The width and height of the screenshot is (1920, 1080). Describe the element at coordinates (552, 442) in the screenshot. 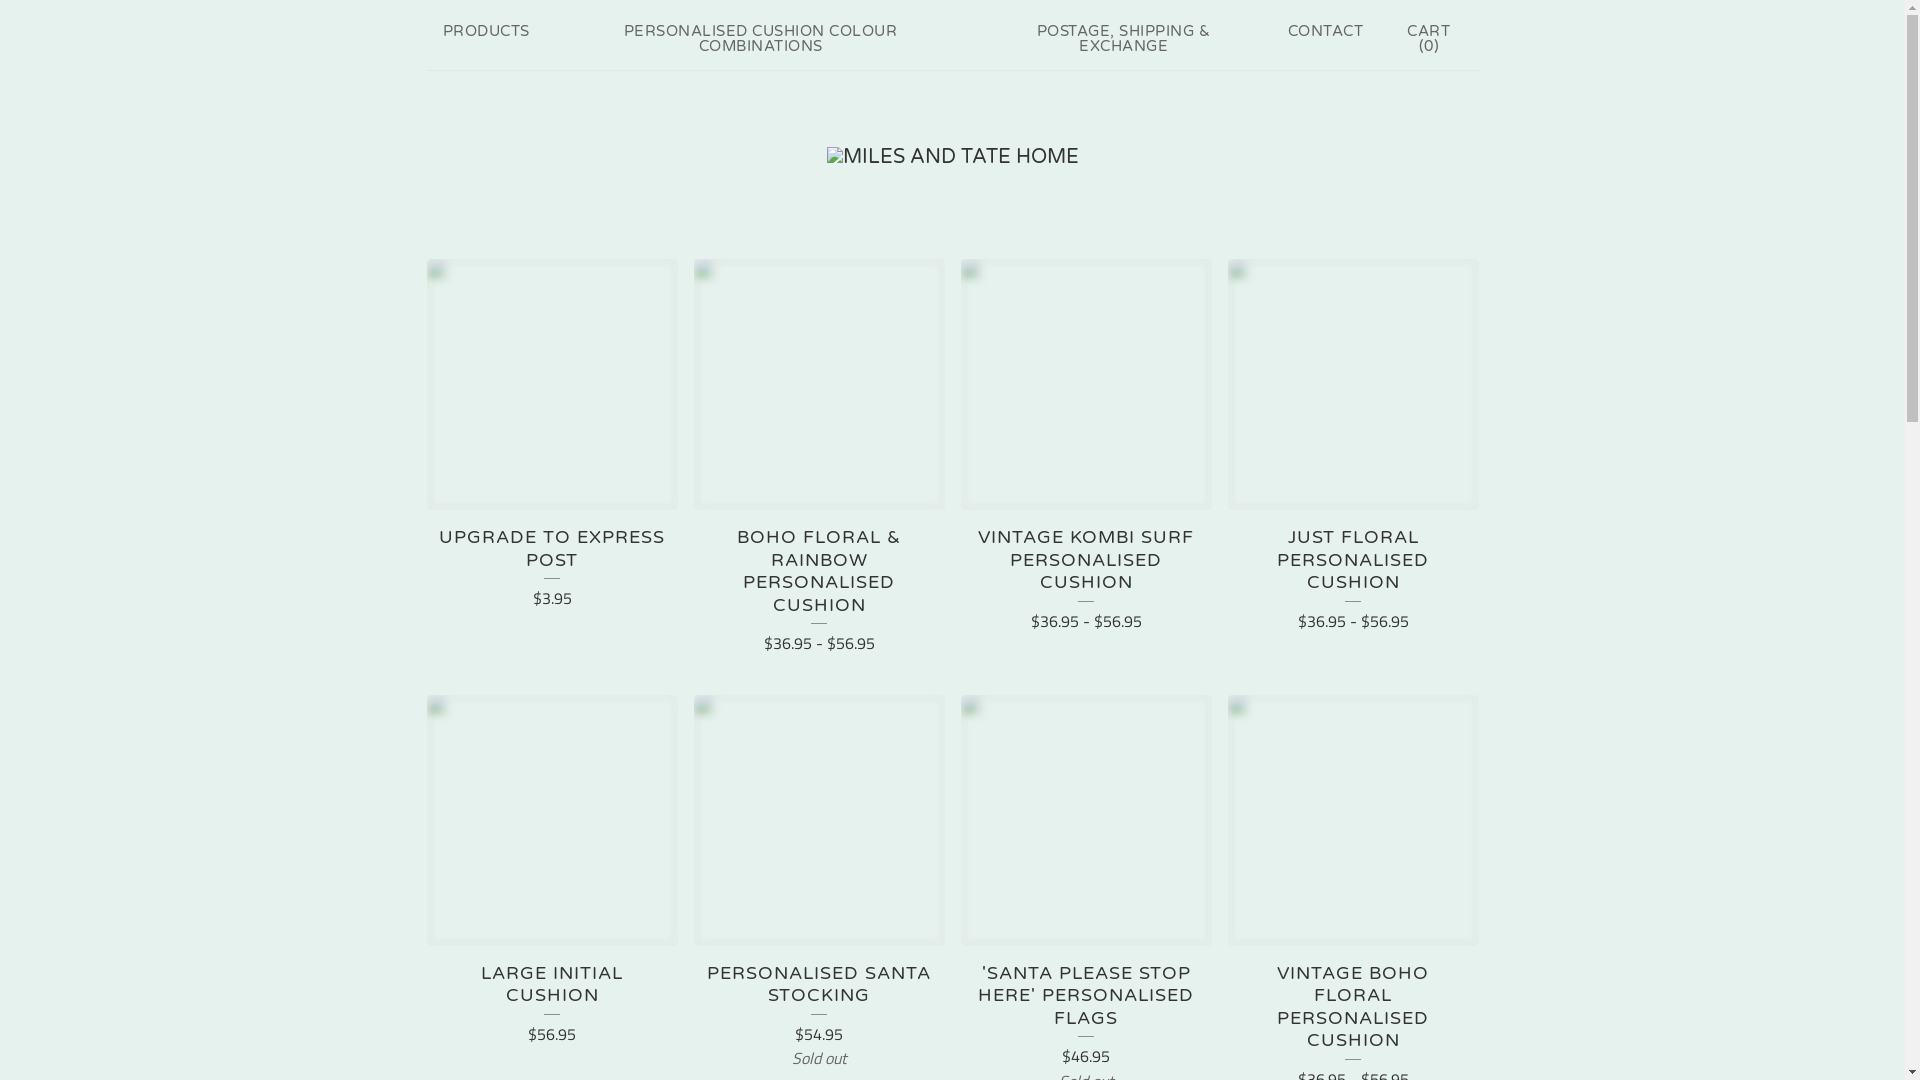

I see `UPGRADE TO EXPRESS POST
$3.95` at that location.